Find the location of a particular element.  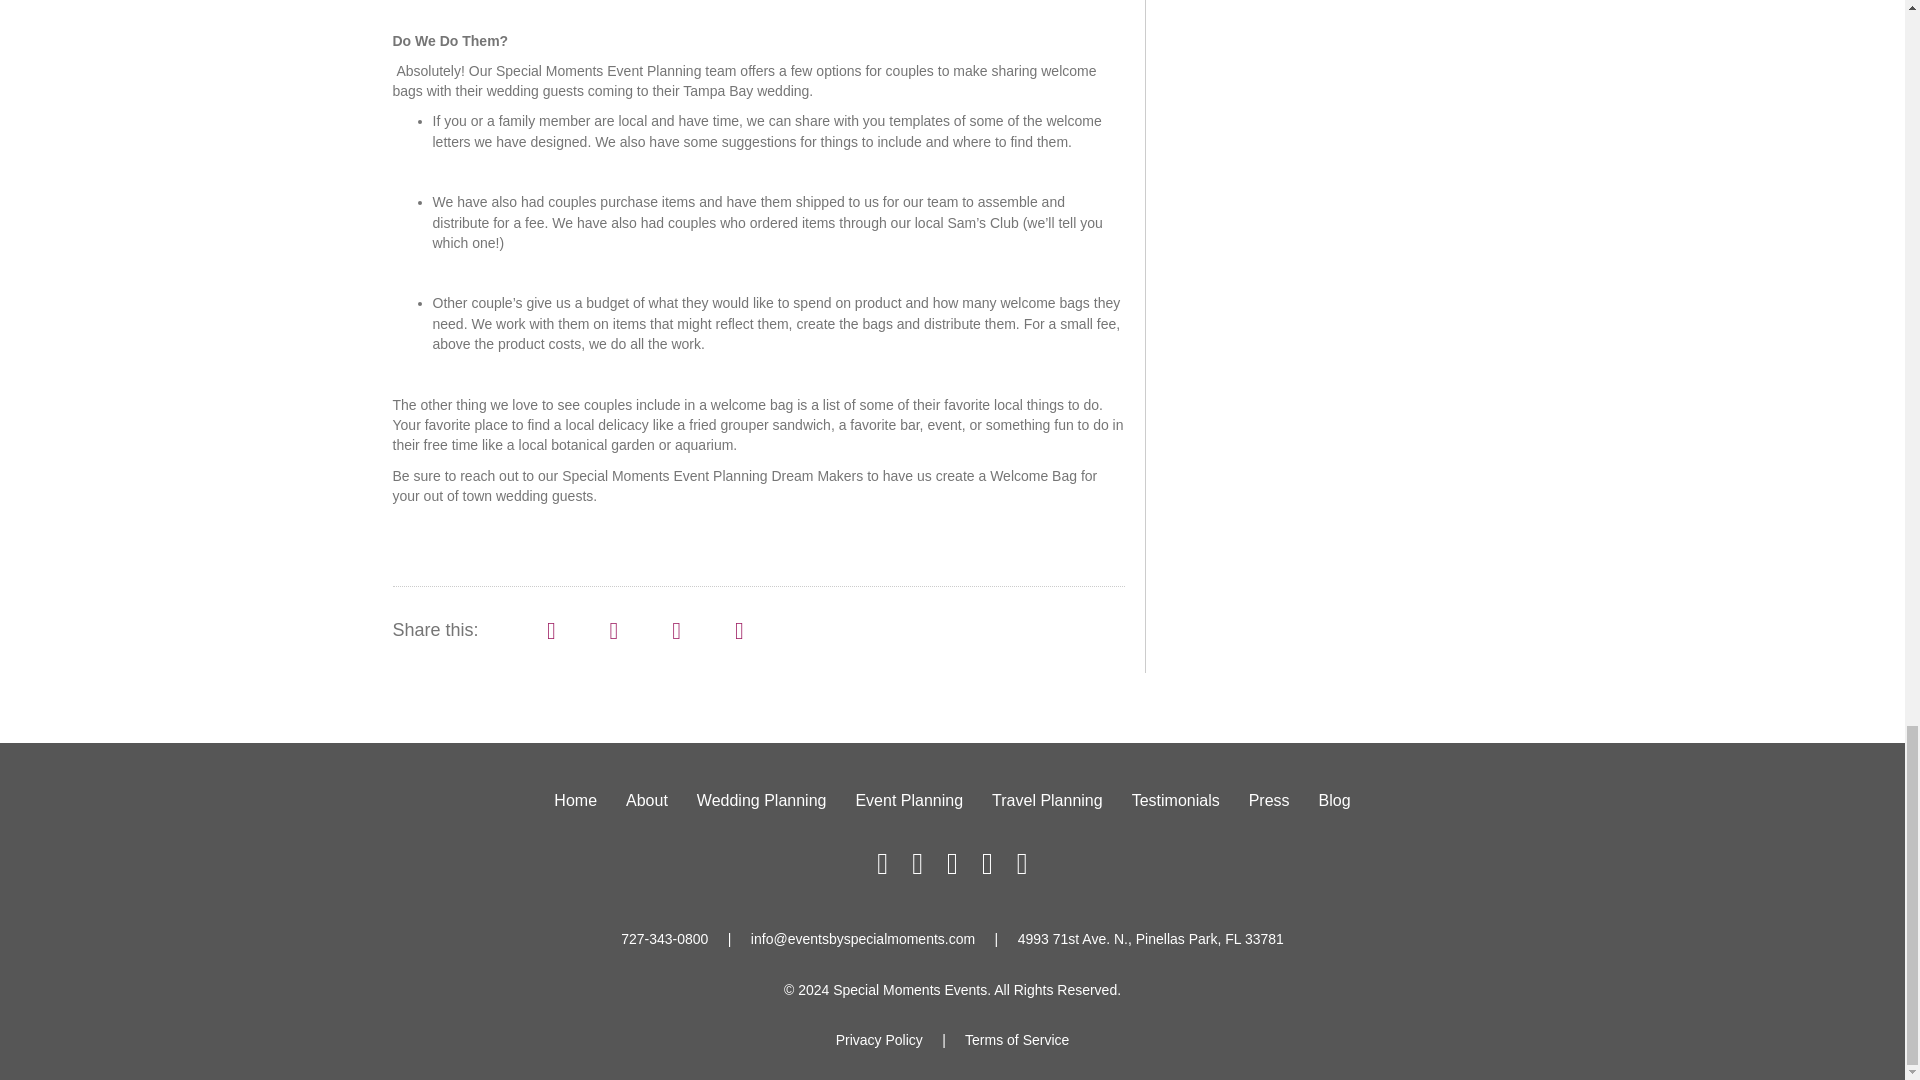

Travel Planning is located at coordinates (1047, 800).